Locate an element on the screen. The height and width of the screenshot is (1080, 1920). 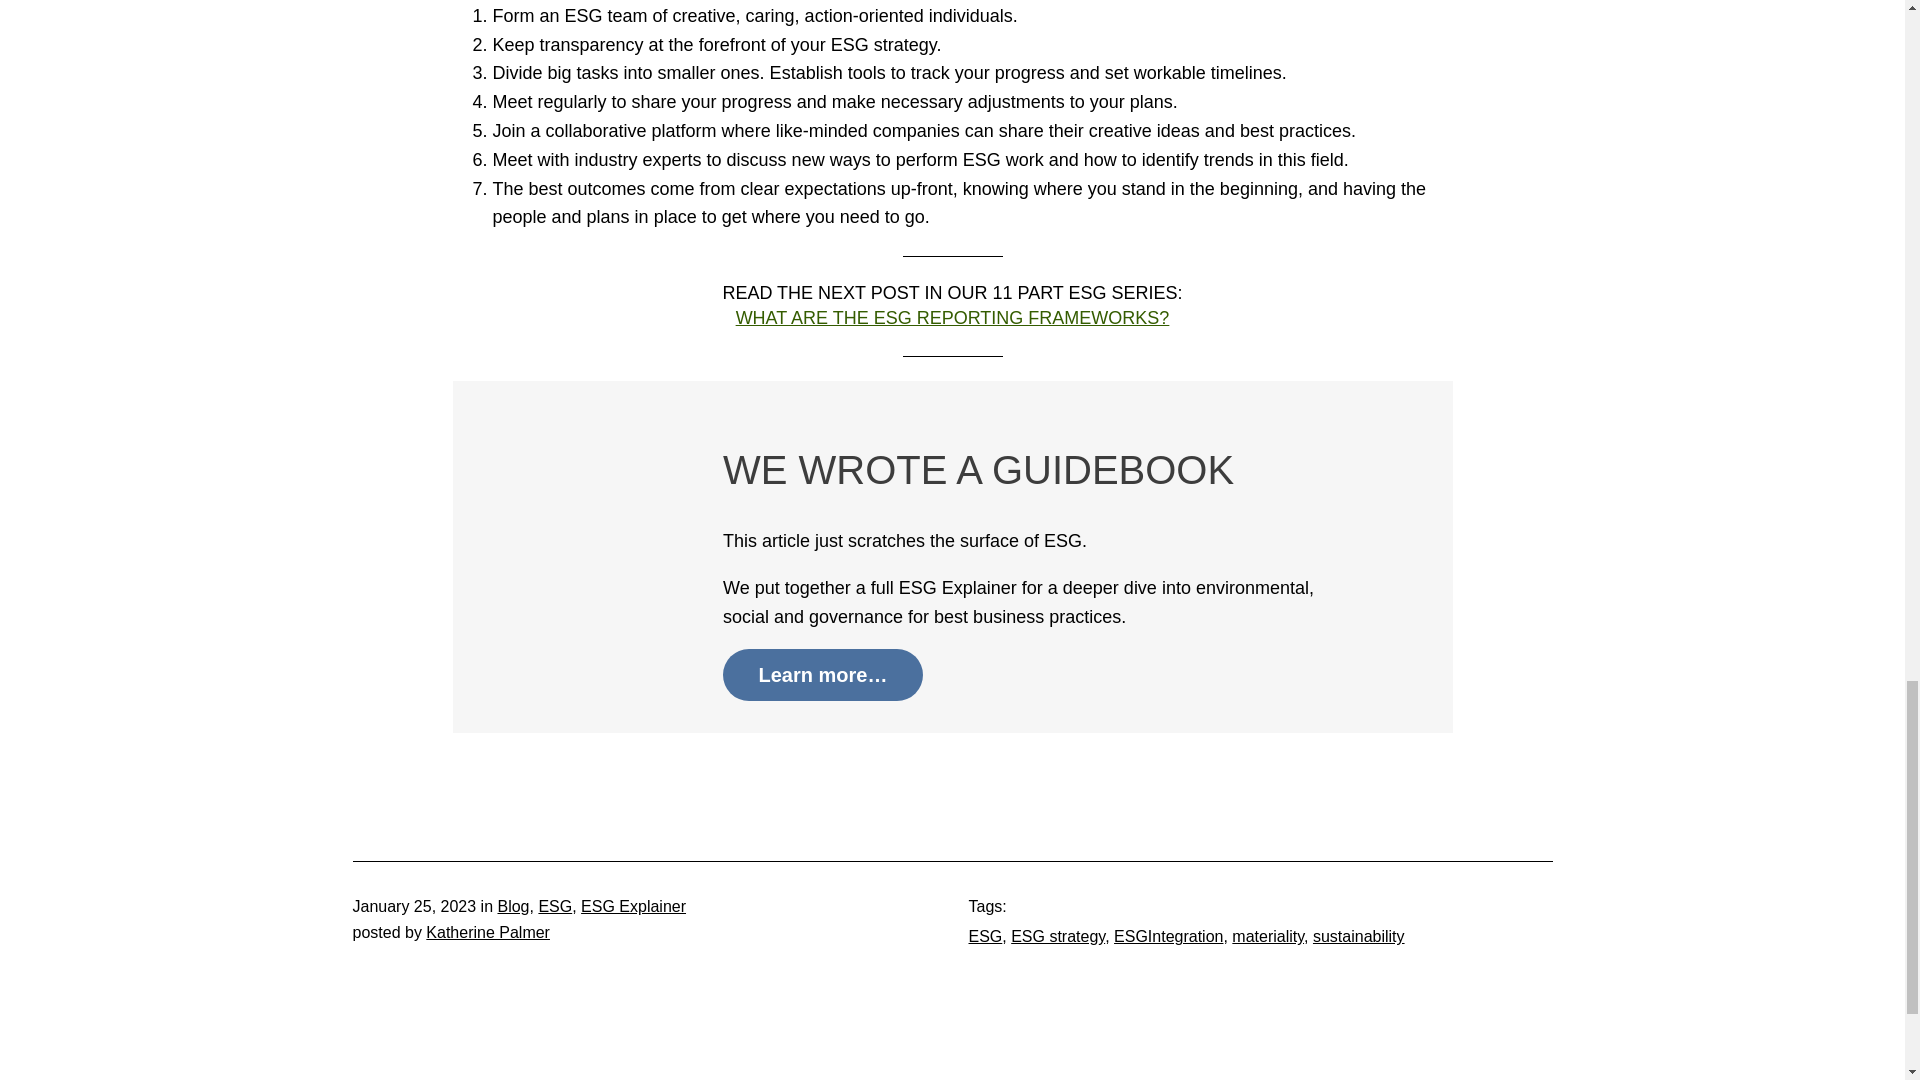
ESG is located at coordinates (554, 906).